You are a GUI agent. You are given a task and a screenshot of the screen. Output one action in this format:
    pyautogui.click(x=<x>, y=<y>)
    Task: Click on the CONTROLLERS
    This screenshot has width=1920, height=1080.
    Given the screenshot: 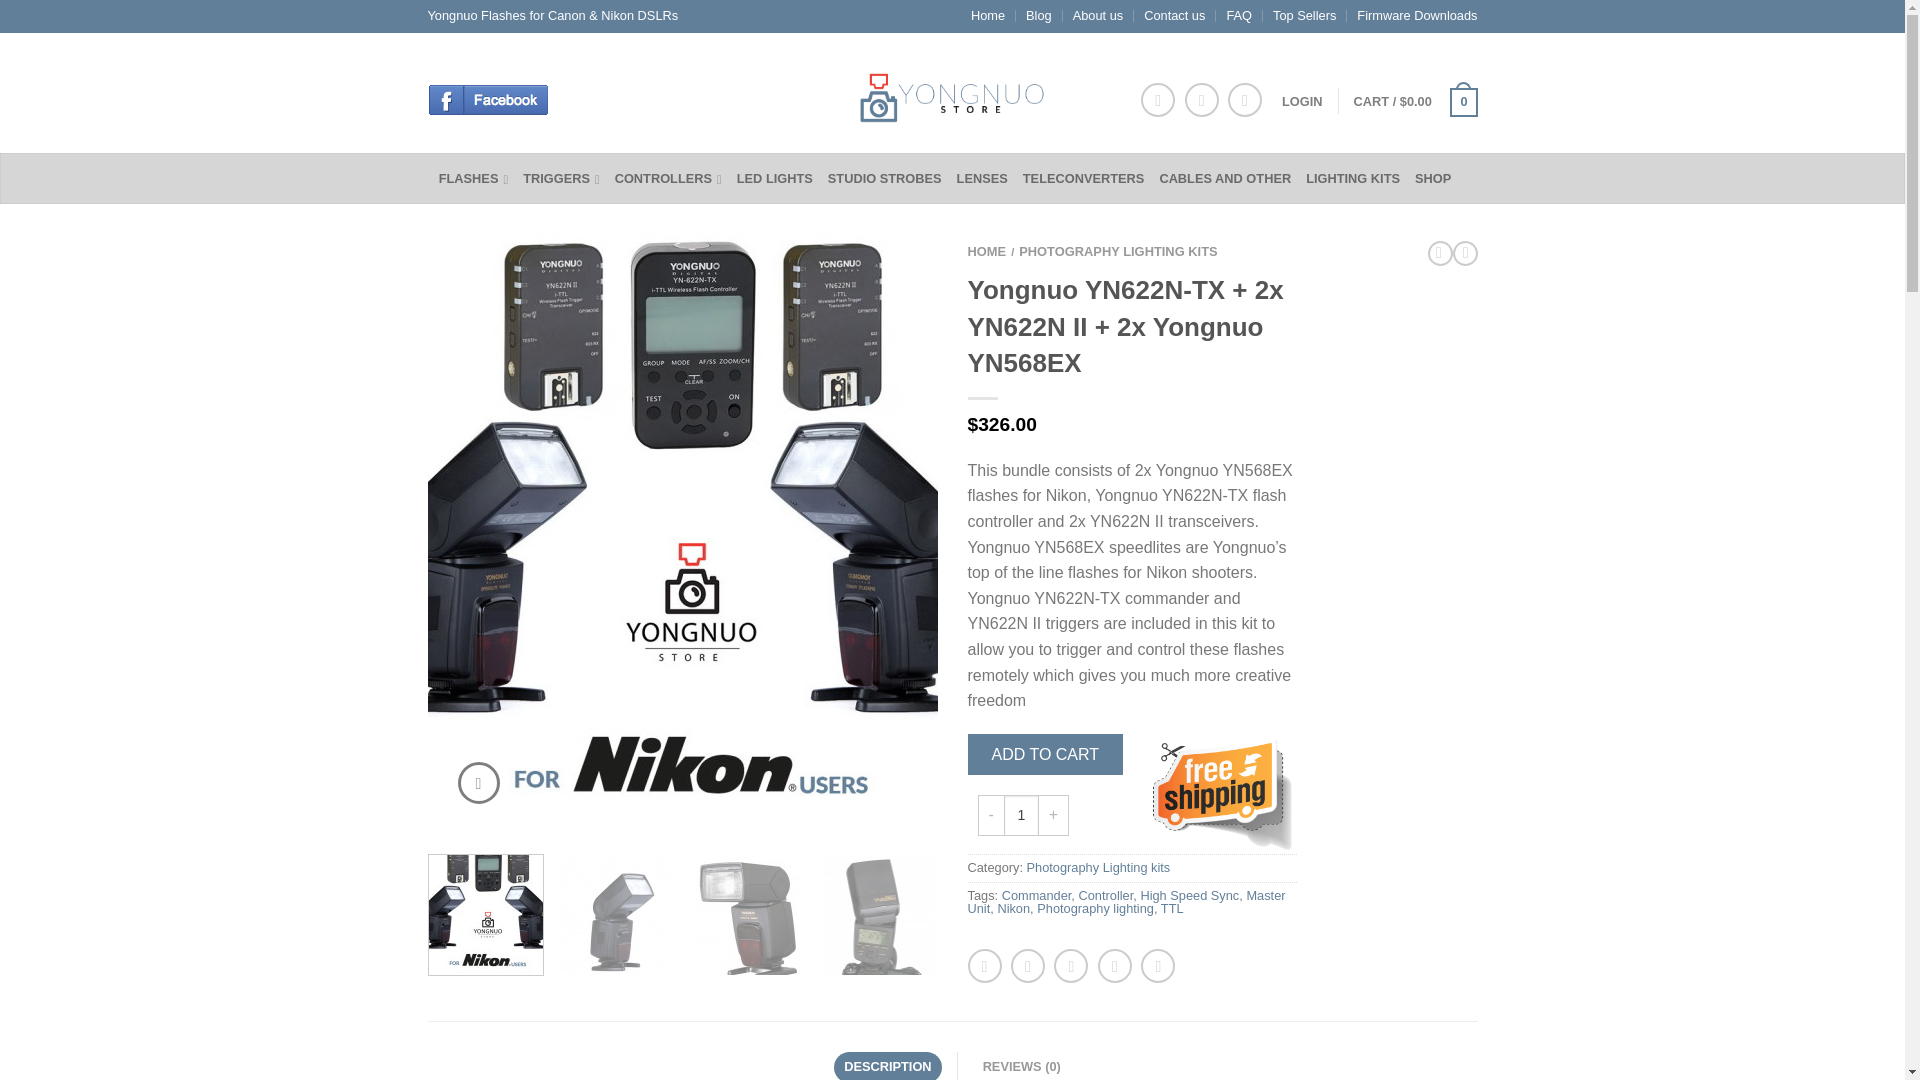 What is the action you would take?
    pyautogui.click(x=676, y=178)
    